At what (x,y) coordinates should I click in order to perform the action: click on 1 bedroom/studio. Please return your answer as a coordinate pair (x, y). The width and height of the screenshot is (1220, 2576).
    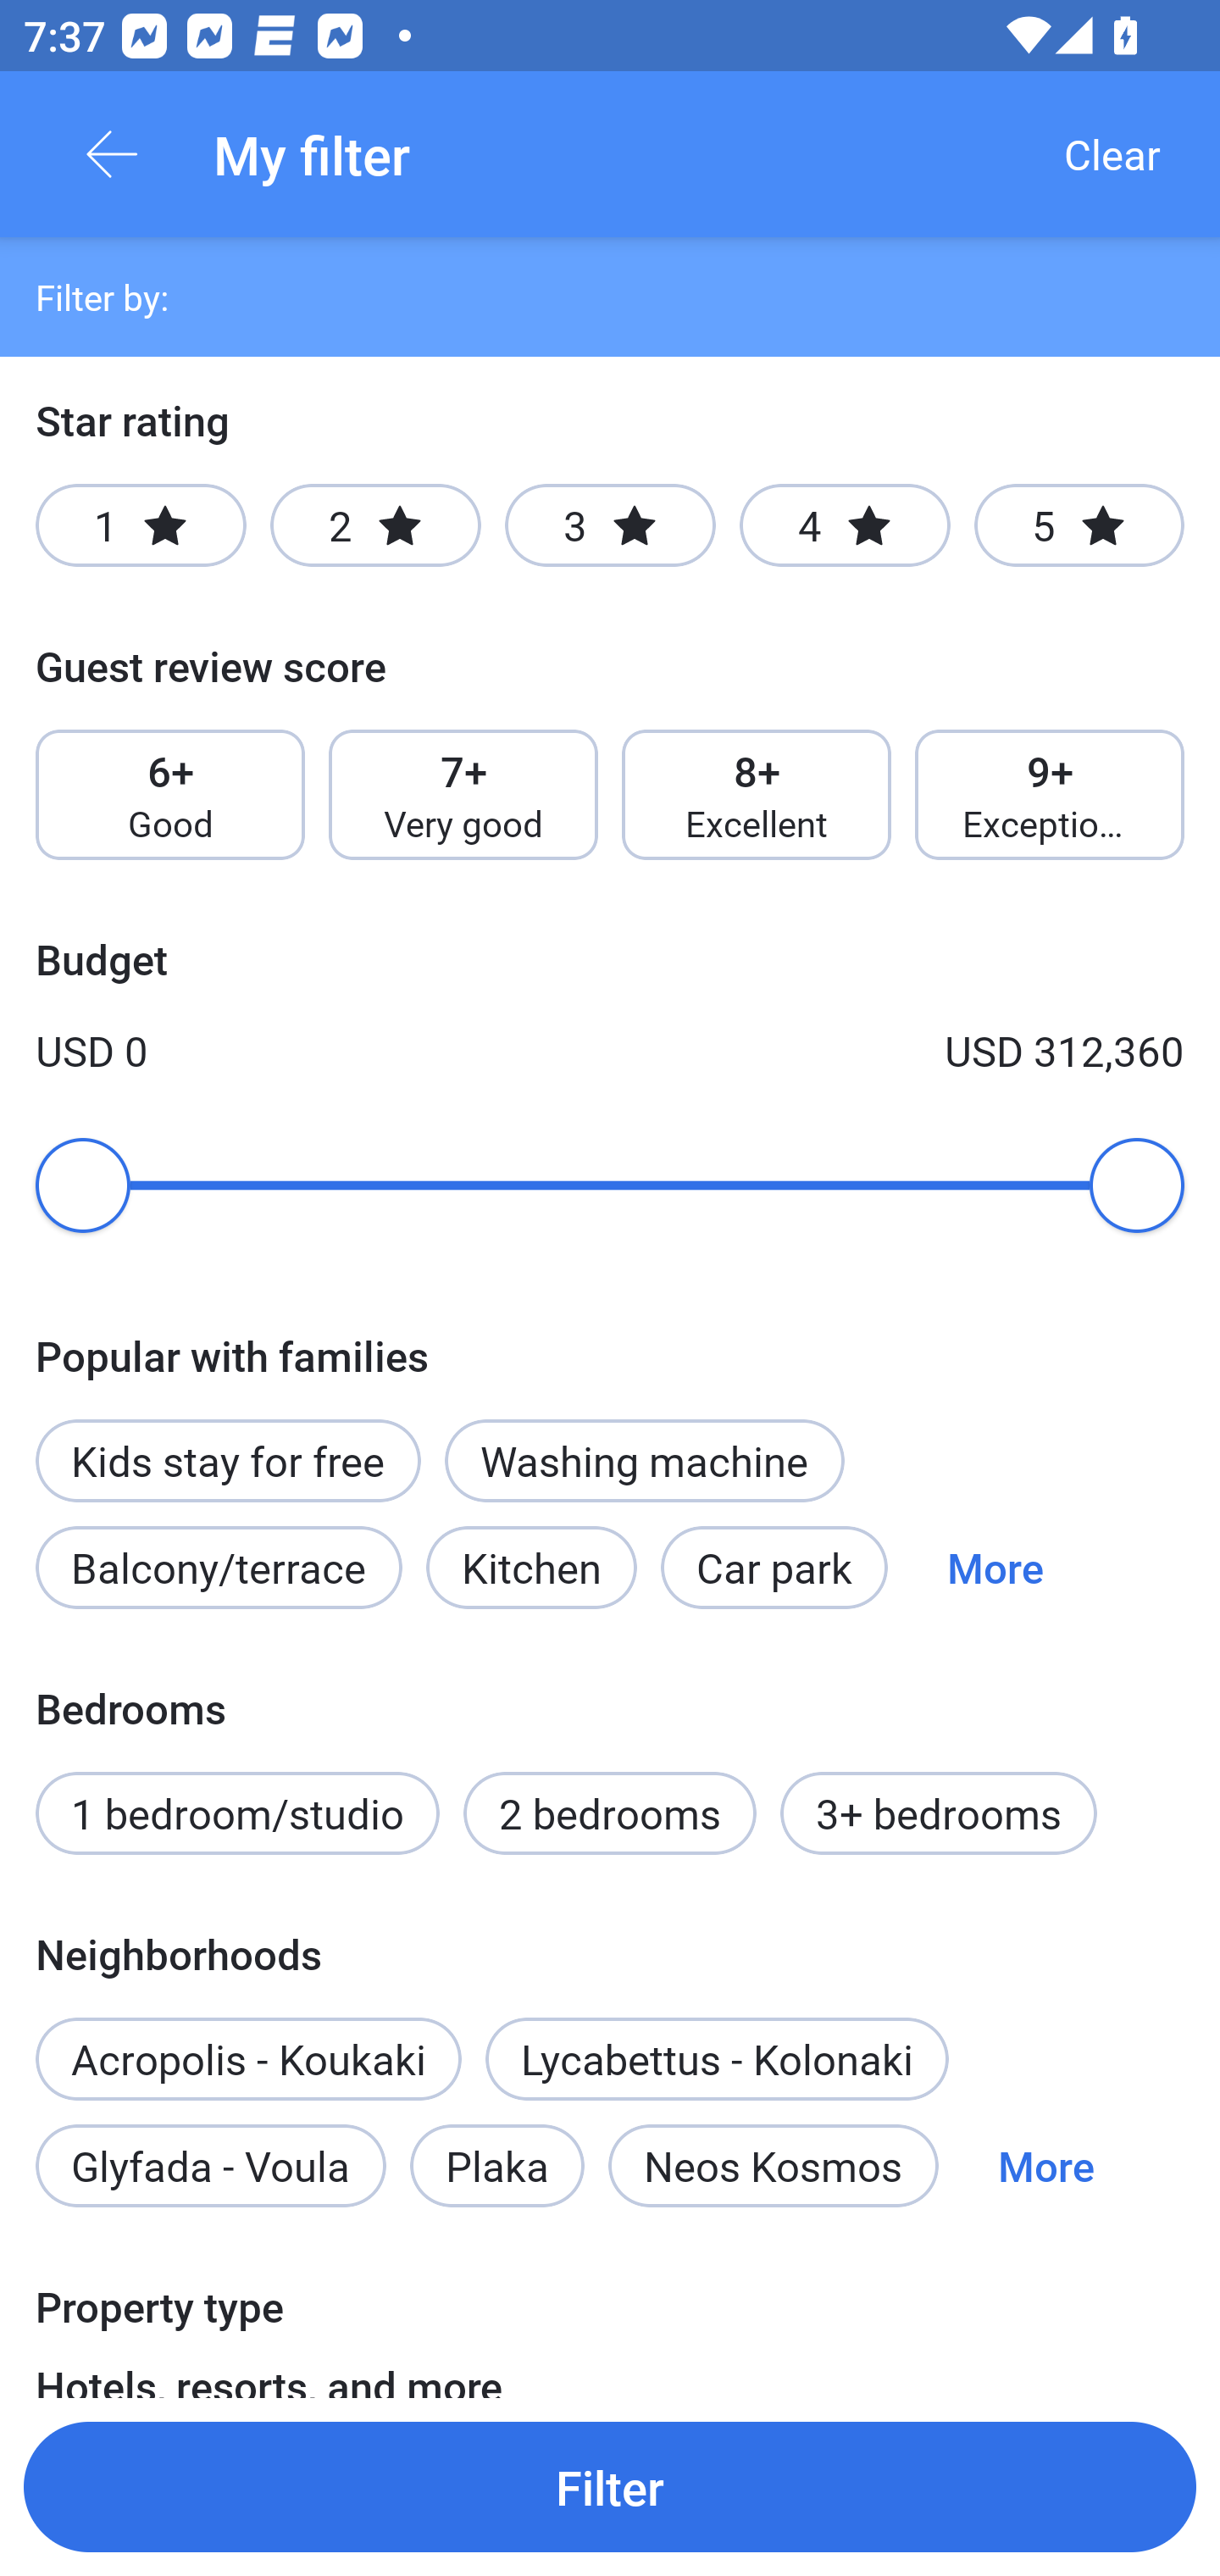
    Looking at the image, I should click on (237, 1813).